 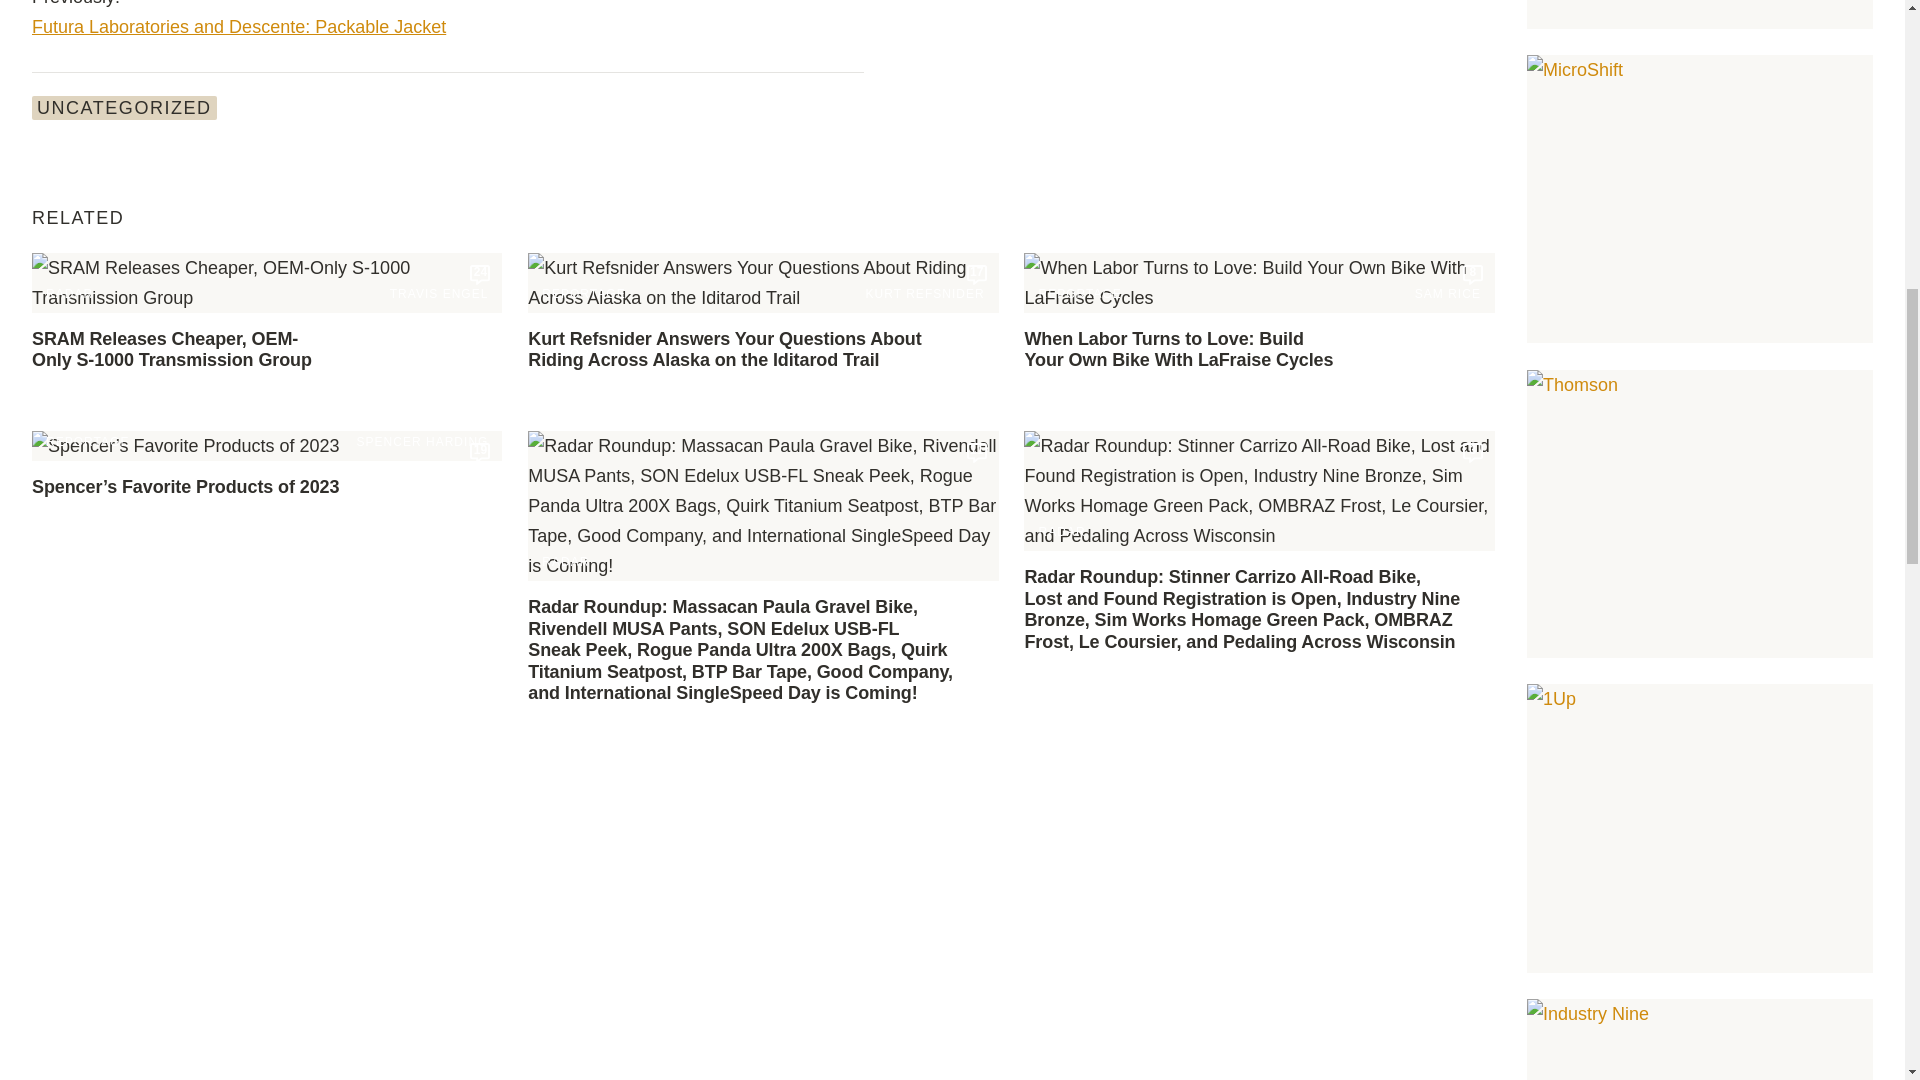 I want to click on 1Up, so click(x=1700, y=828).